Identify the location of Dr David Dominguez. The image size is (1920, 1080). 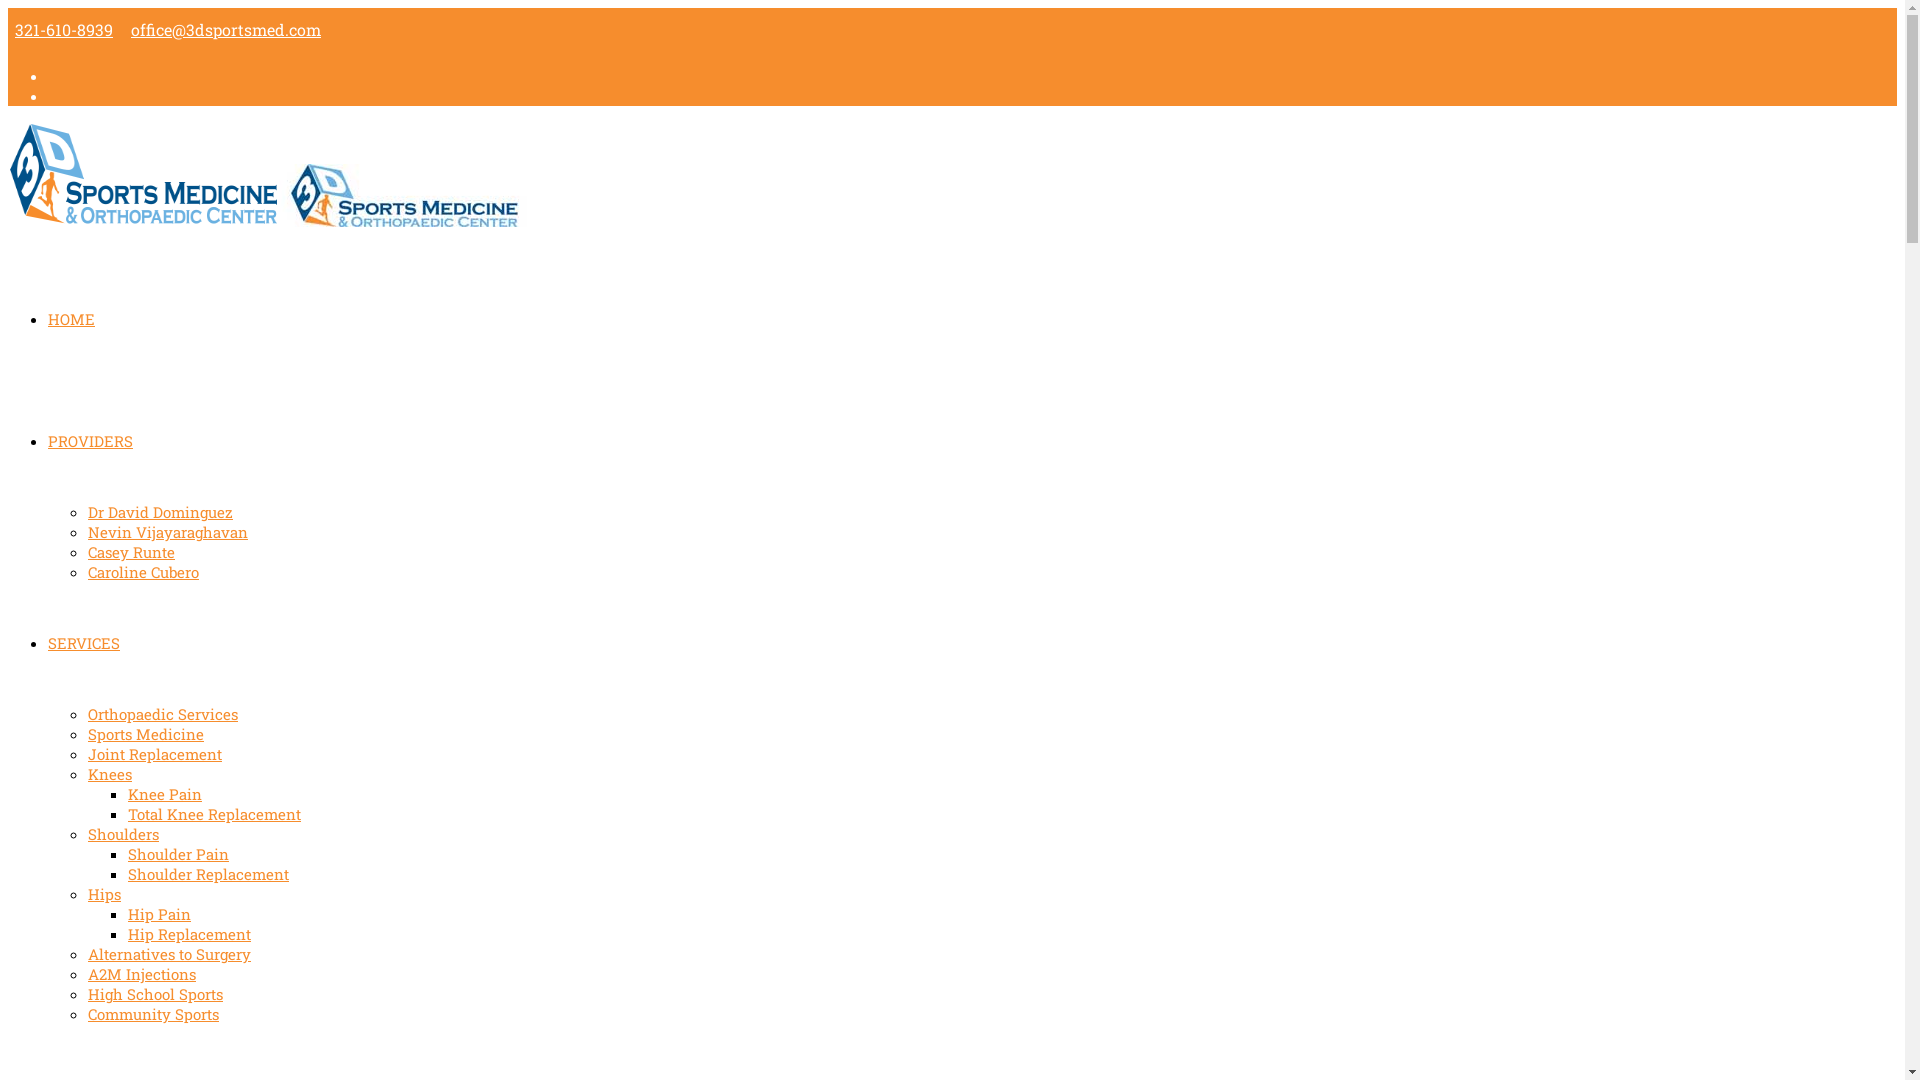
(160, 512).